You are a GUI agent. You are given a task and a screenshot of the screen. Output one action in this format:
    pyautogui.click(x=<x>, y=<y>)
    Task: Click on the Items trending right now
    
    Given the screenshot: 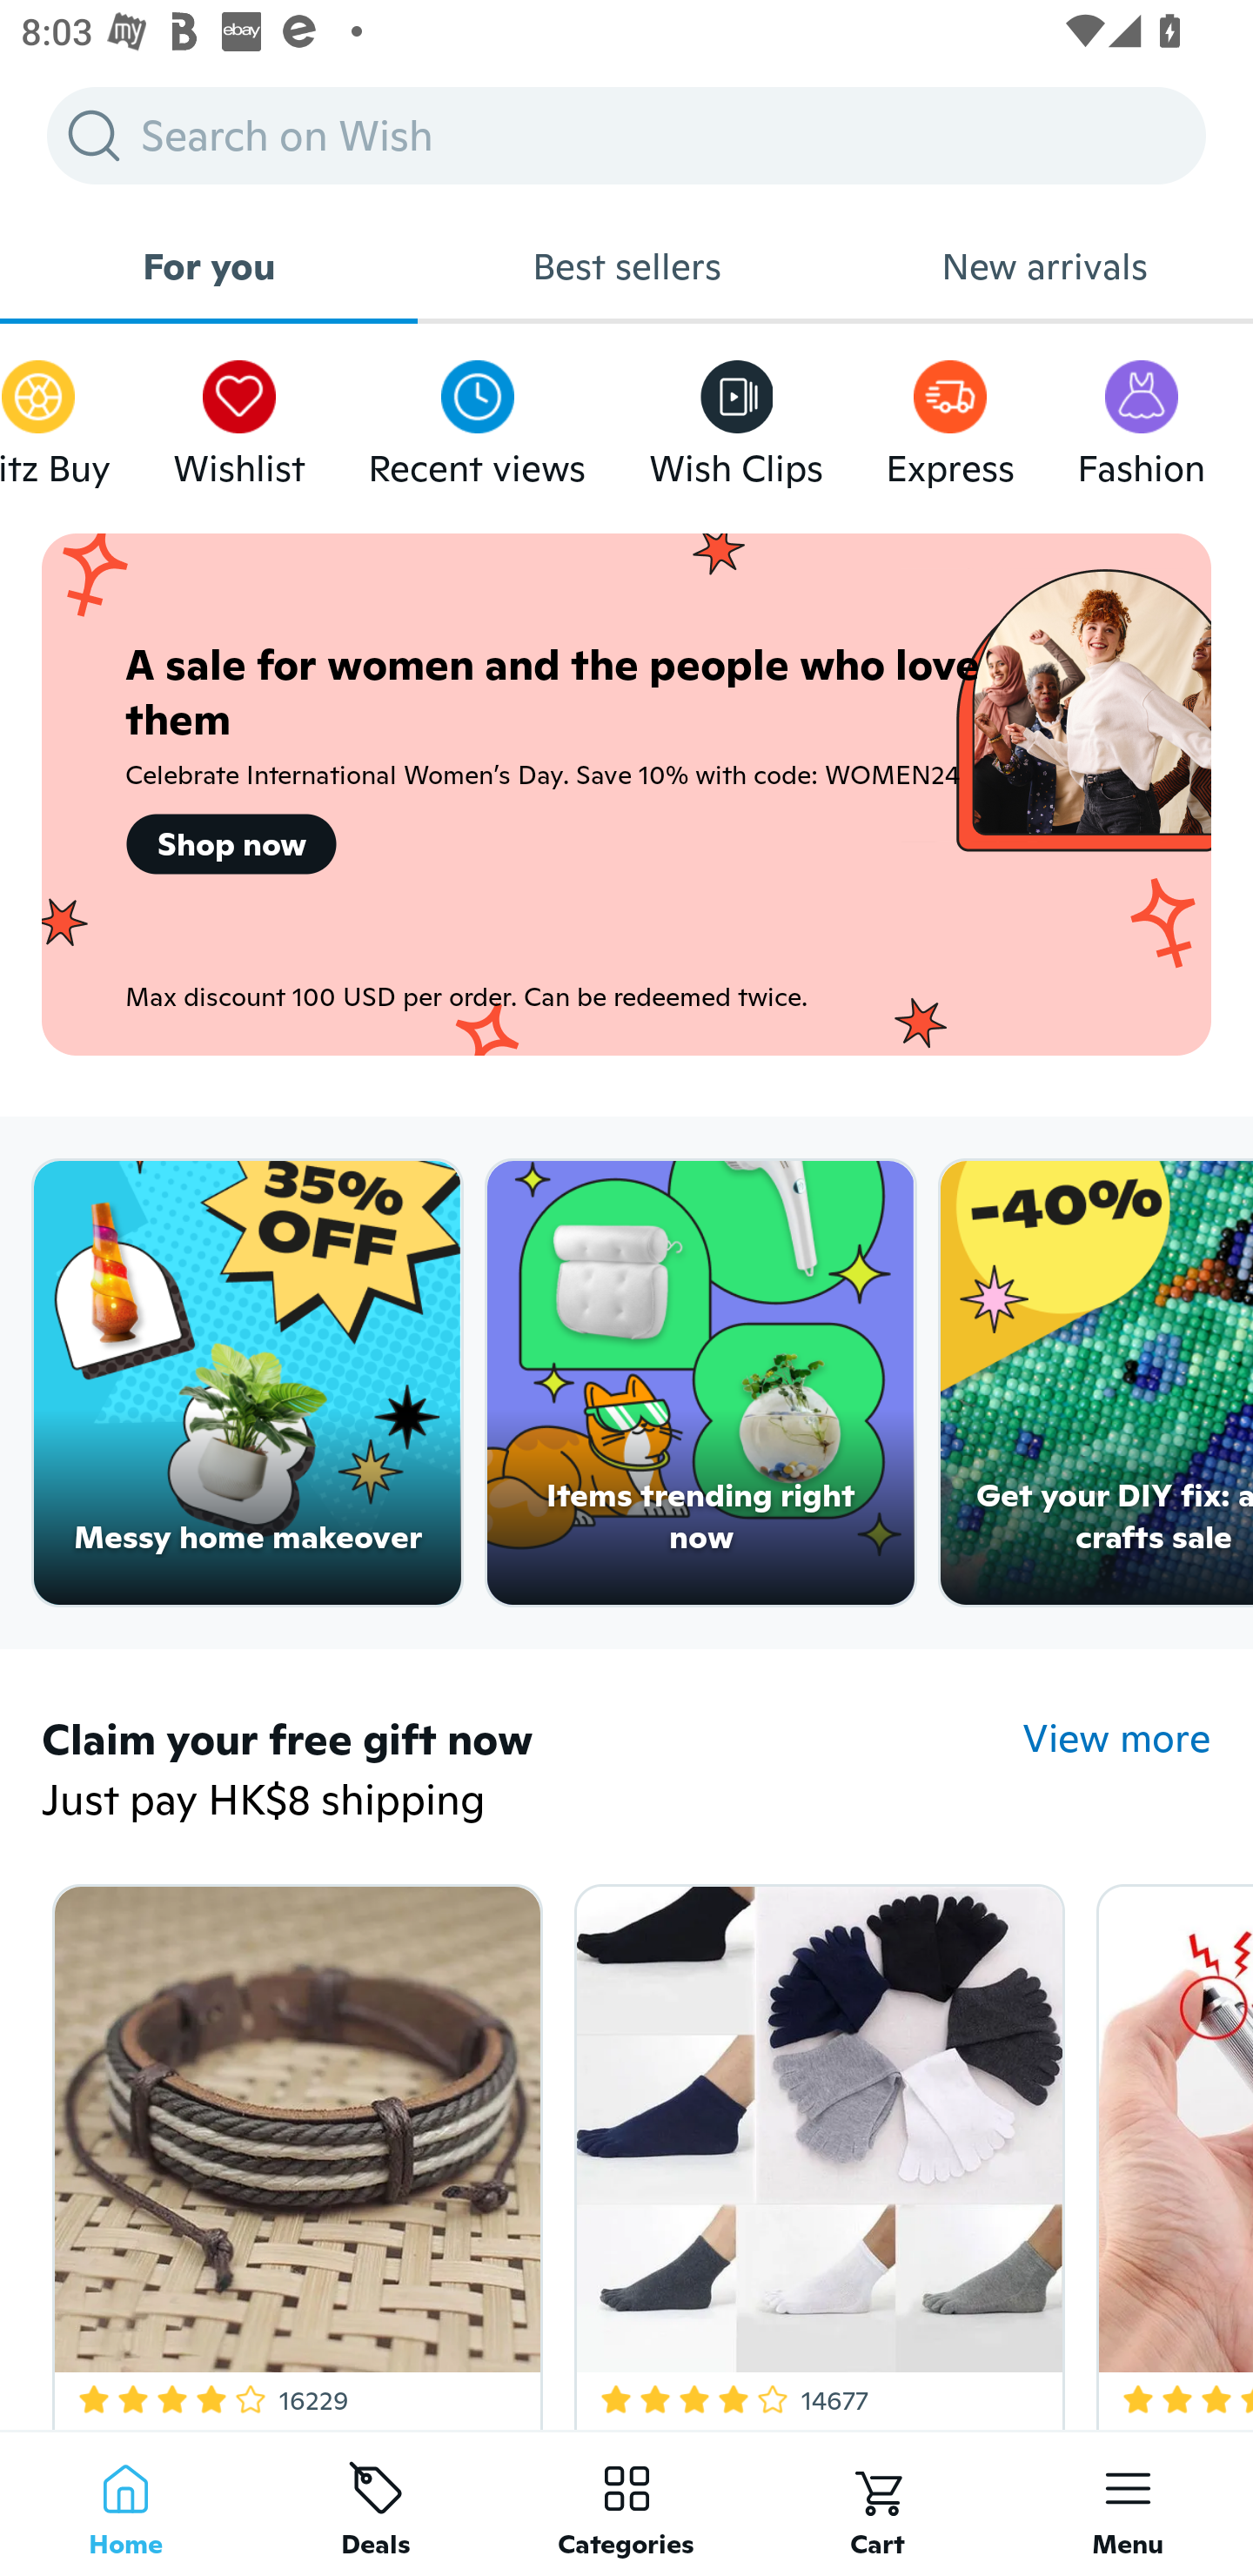 What is the action you would take?
    pyautogui.click(x=701, y=1383)
    